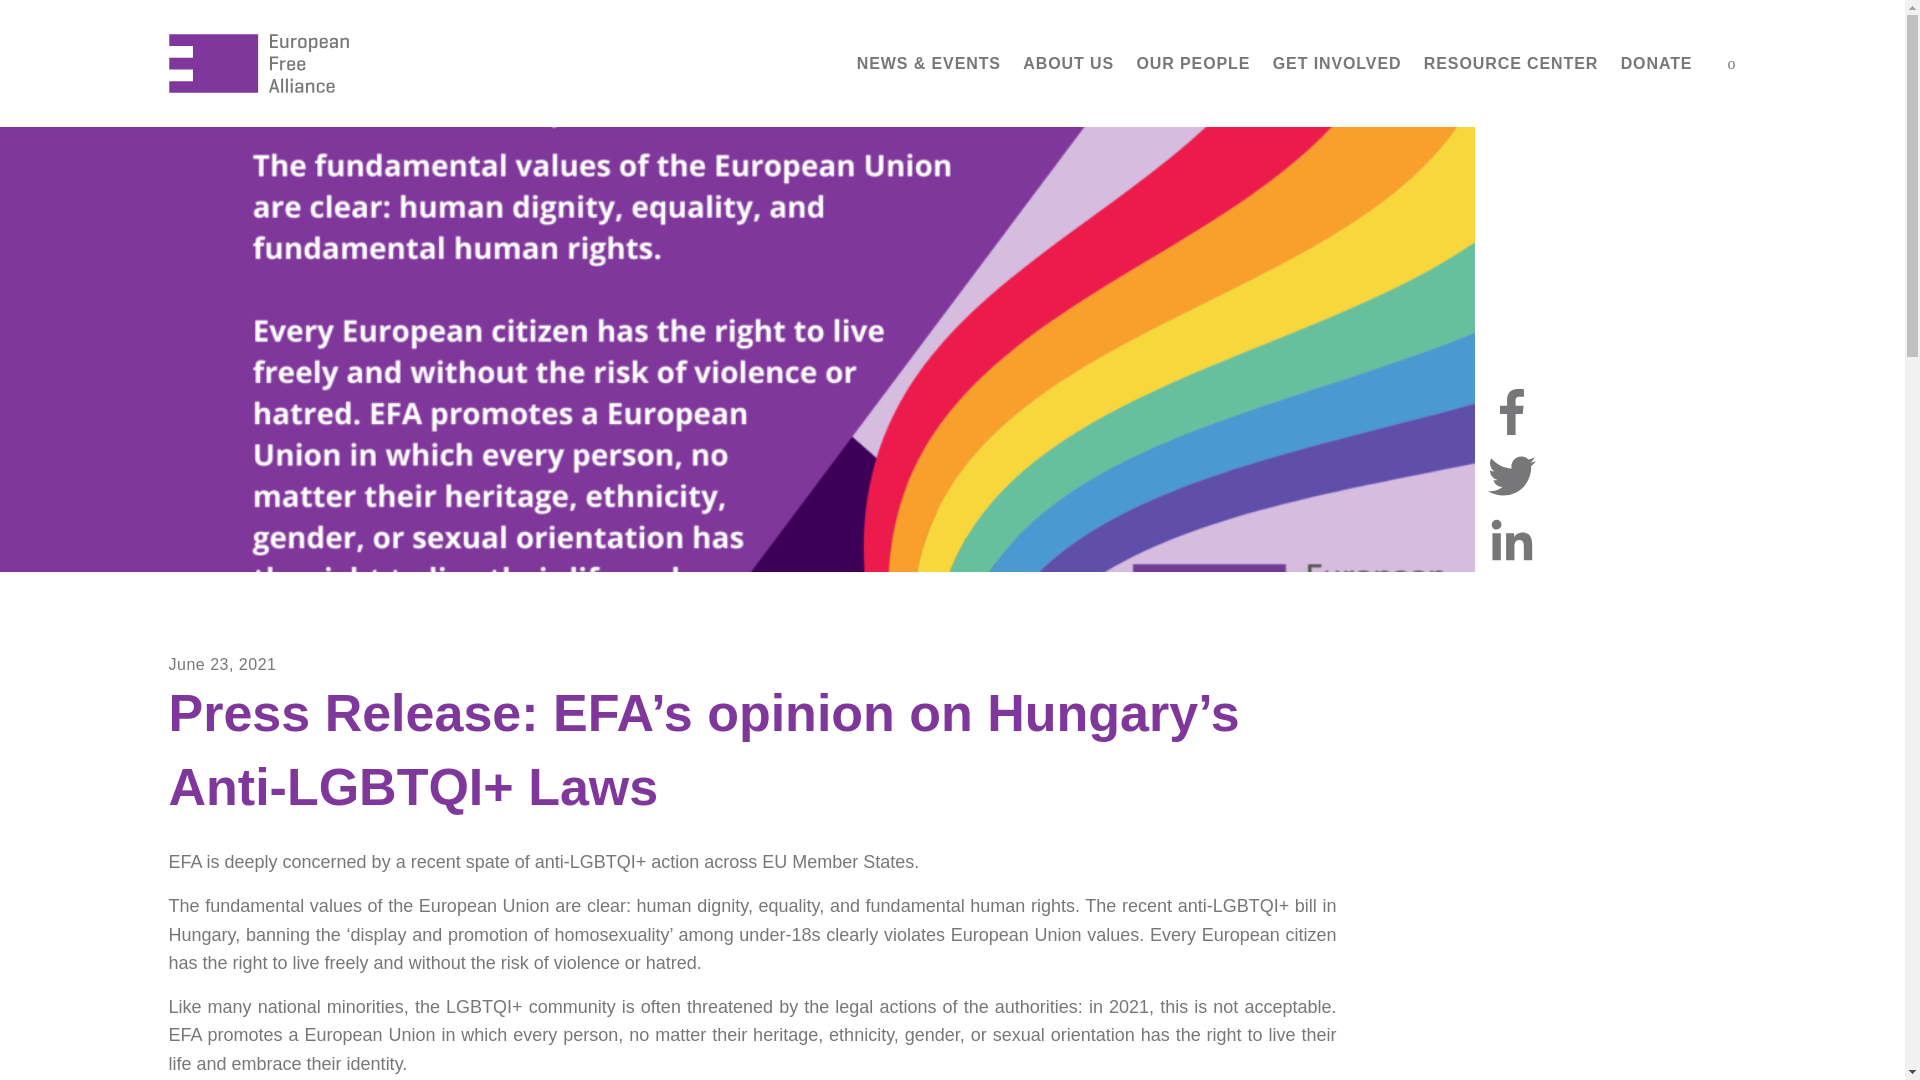 The image size is (1920, 1080). What do you see at coordinates (1512, 64) in the screenshot?
I see `RESOURCE CENTER` at bounding box center [1512, 64].